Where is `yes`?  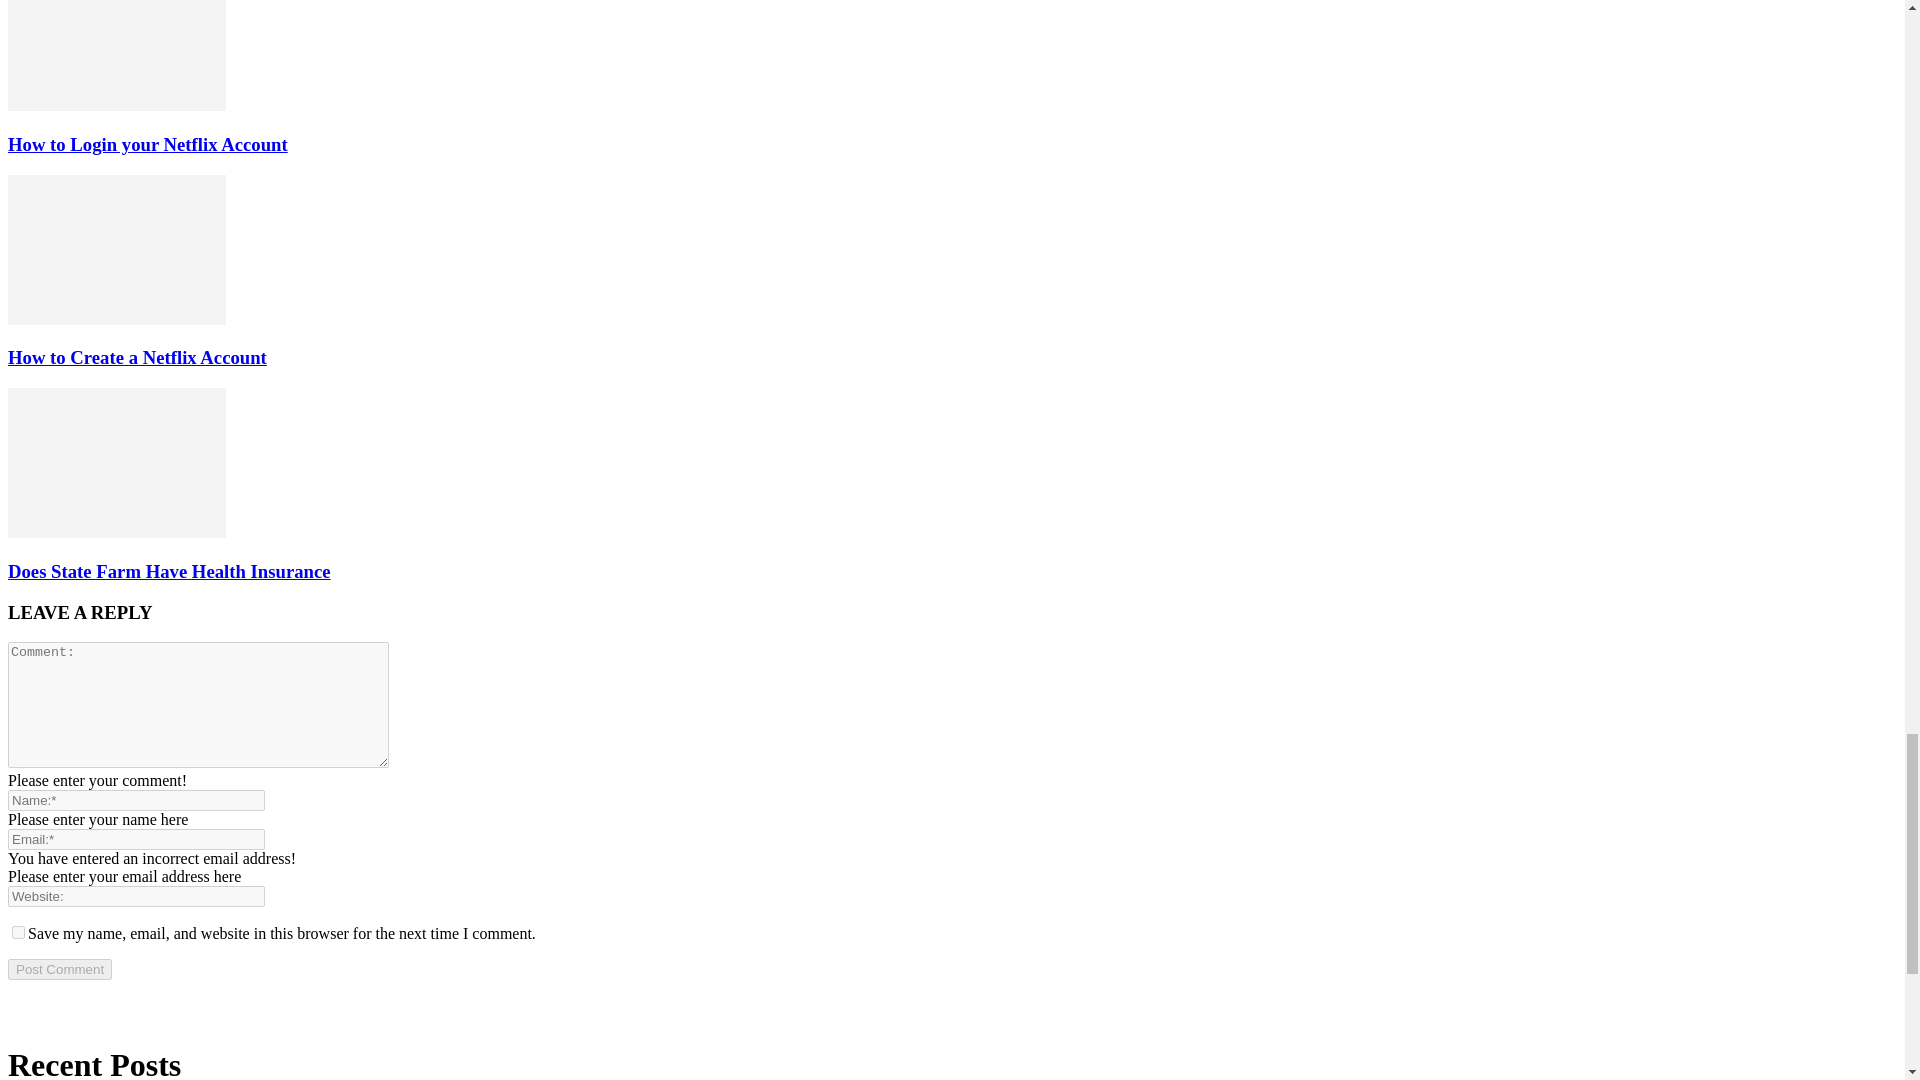
yes is located at coordinates (18, 932).